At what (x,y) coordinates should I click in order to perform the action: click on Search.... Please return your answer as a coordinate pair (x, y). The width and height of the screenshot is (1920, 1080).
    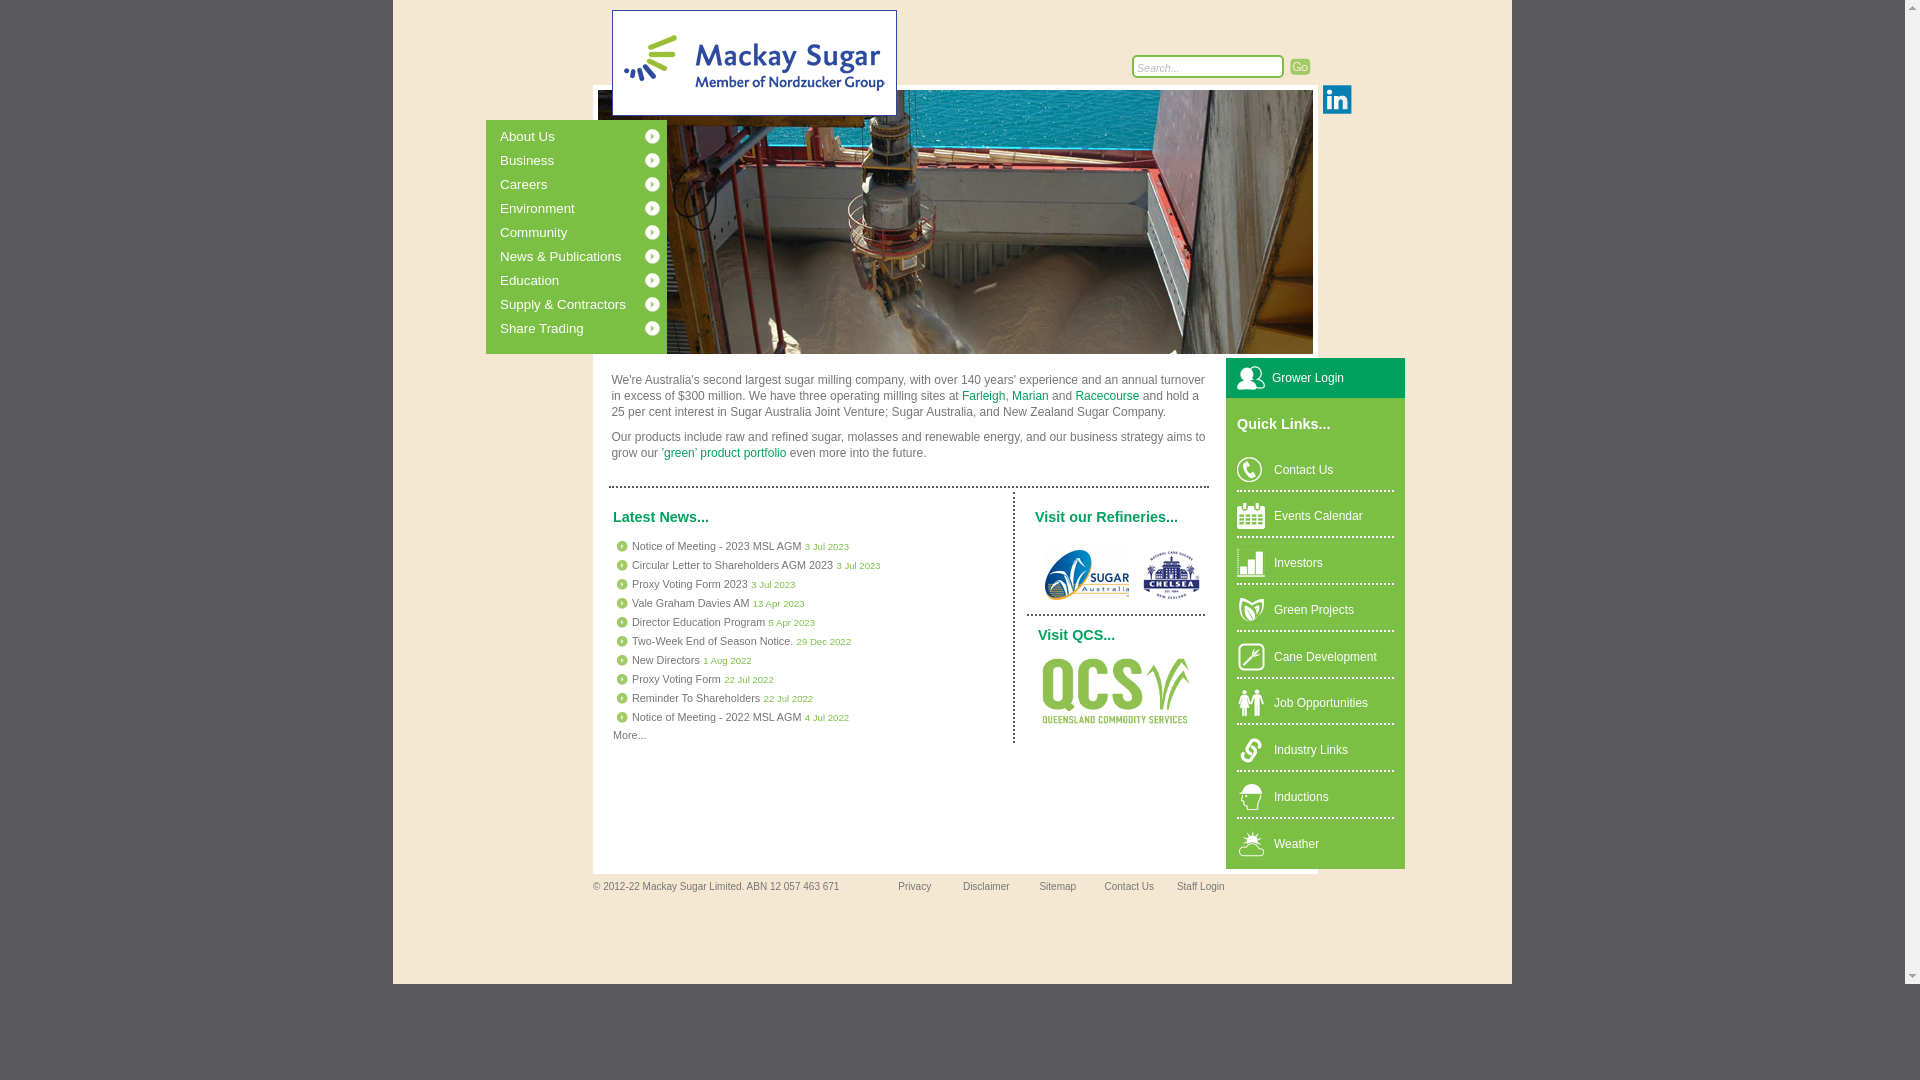
    Looking at the image, I should click on (1208, 66).